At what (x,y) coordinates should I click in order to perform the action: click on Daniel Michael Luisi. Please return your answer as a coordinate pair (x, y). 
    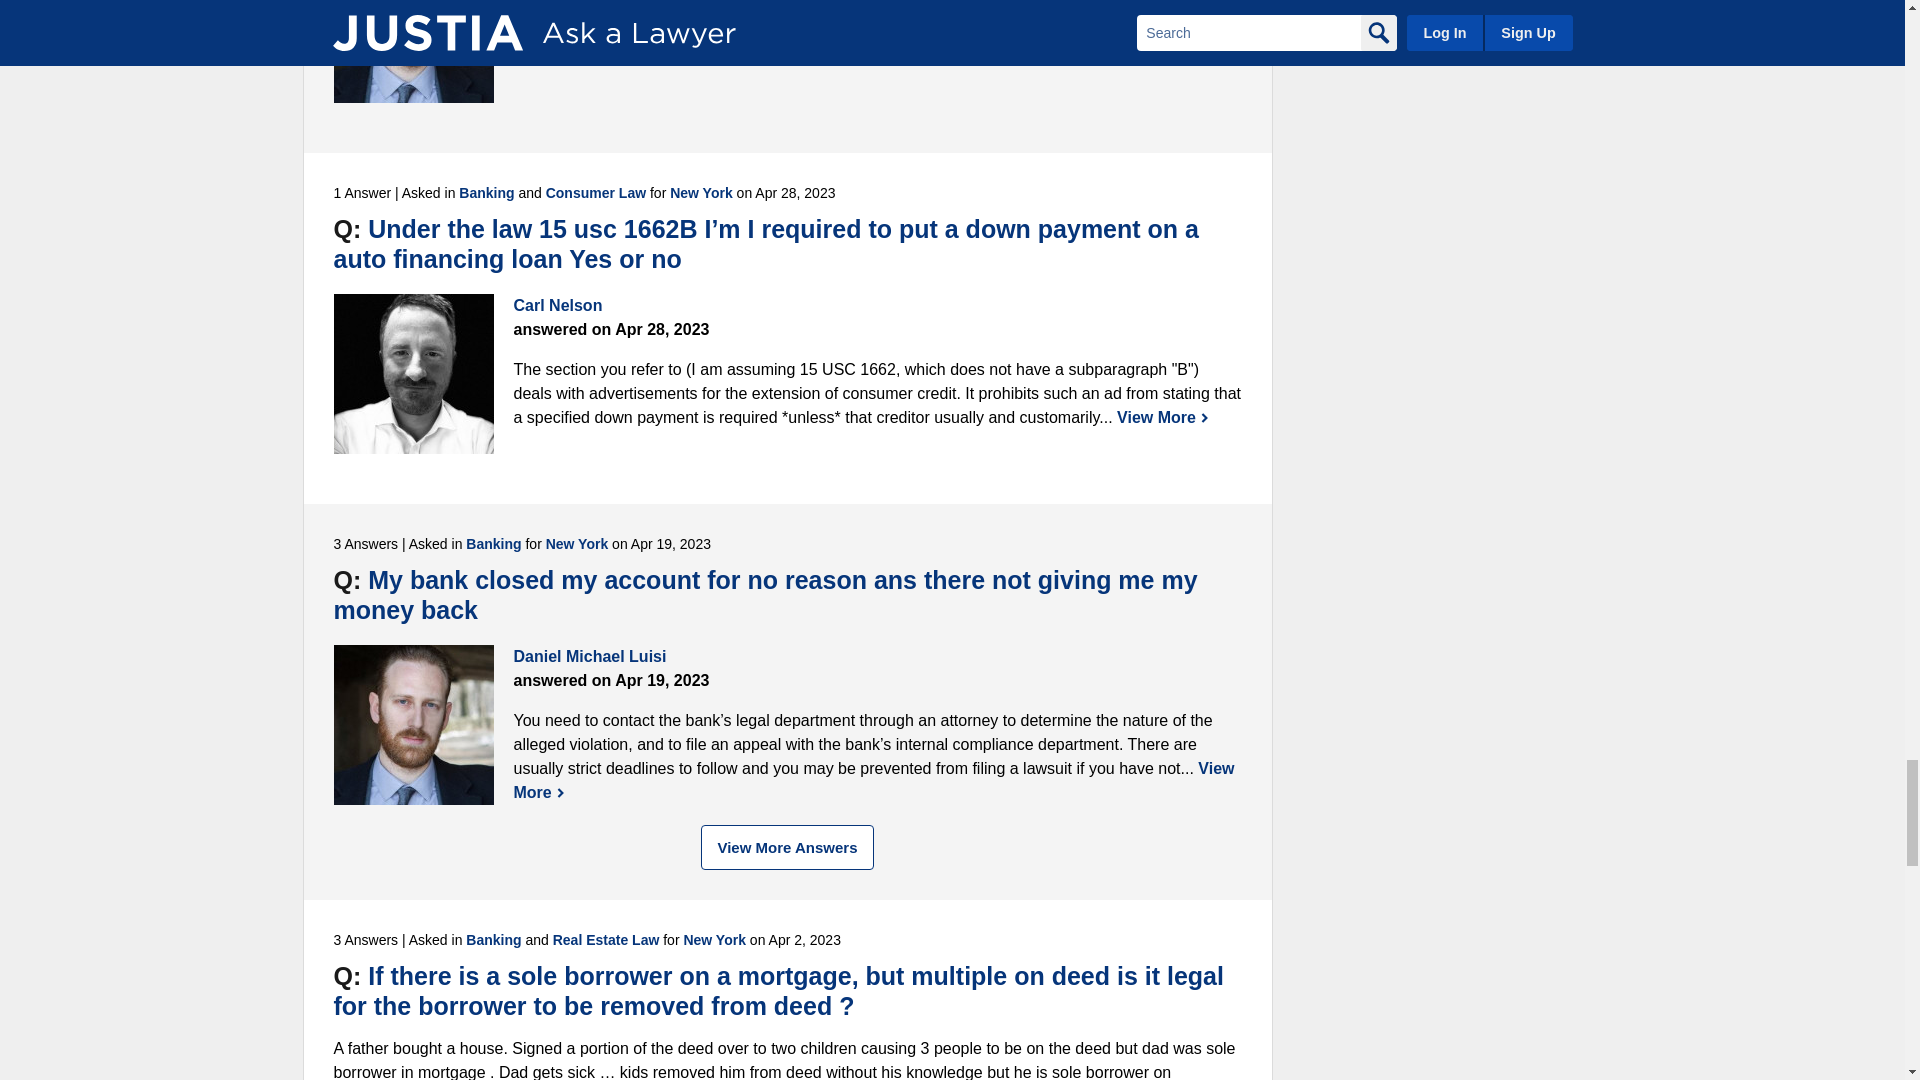
    Looking at the image, I should click on (414, 51).